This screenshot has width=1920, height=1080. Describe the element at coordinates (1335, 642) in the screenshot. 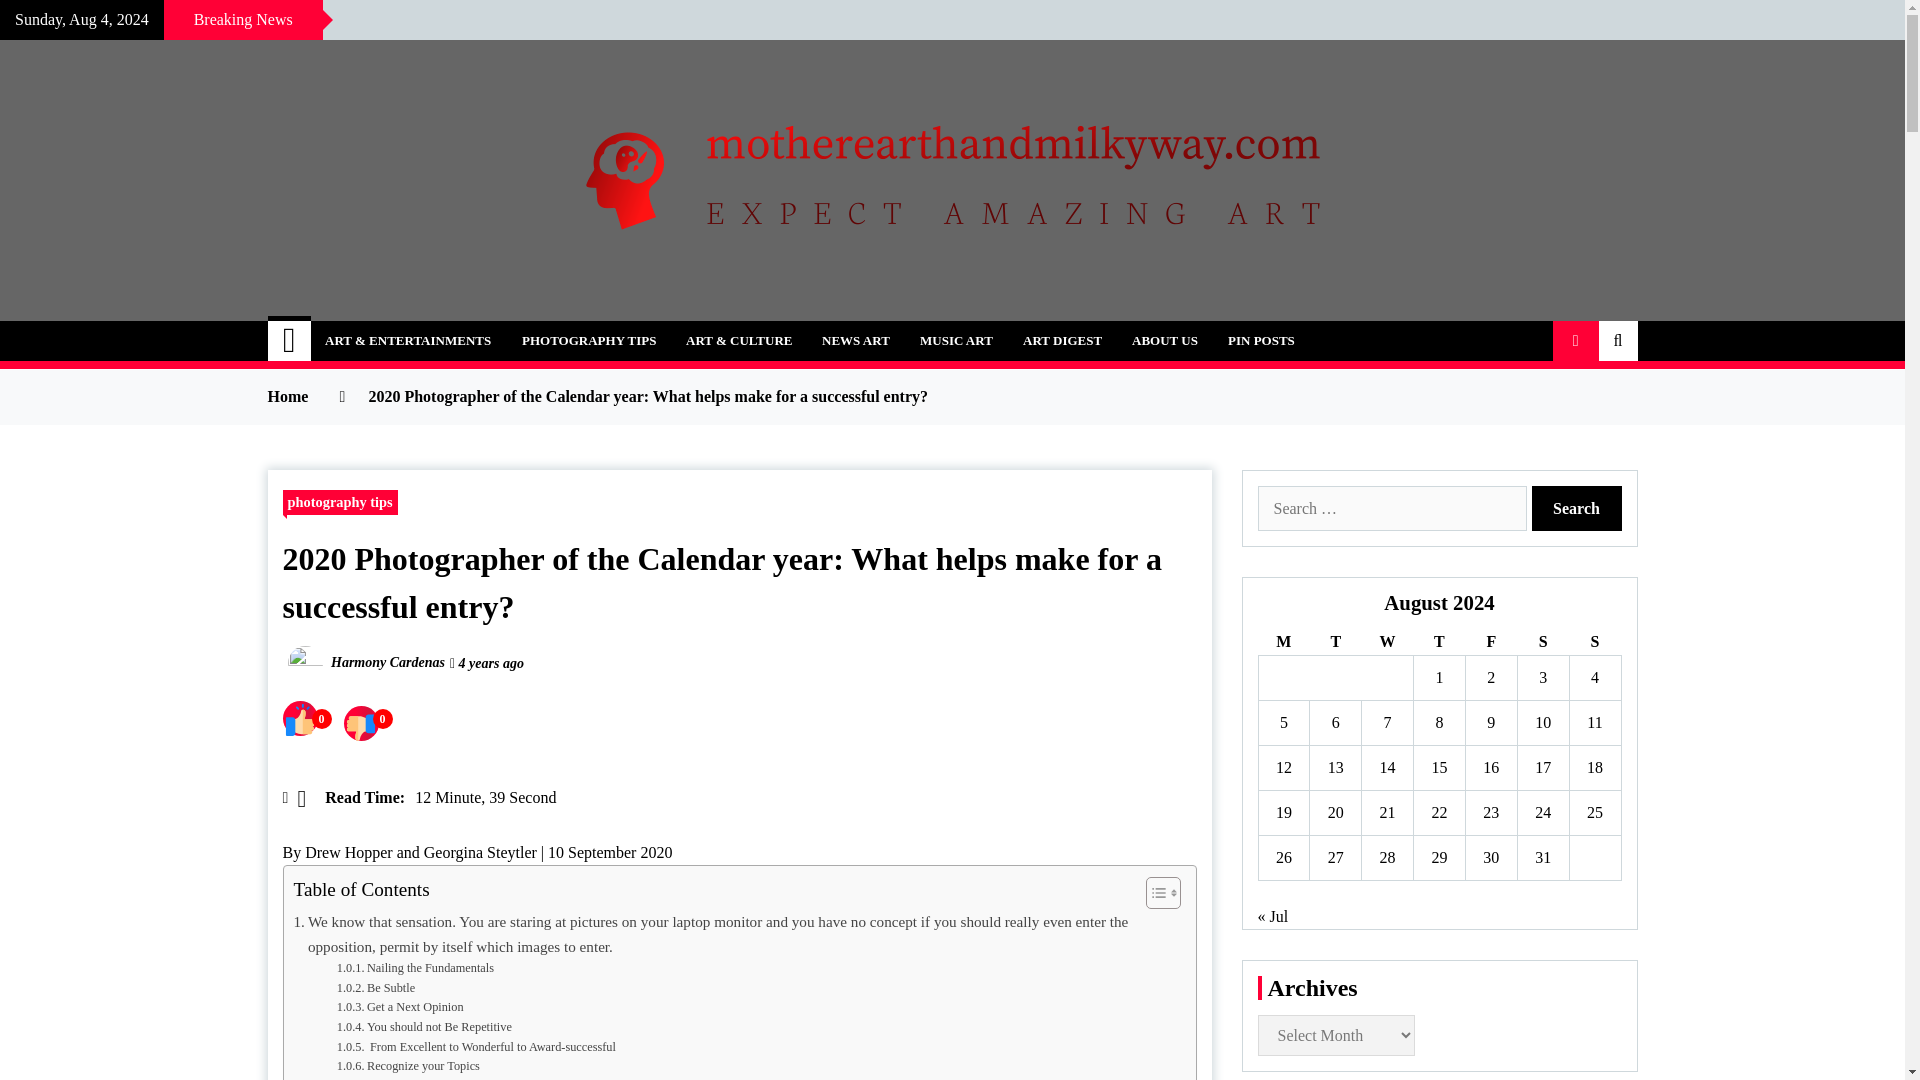

I see `Tuesday` at that location.